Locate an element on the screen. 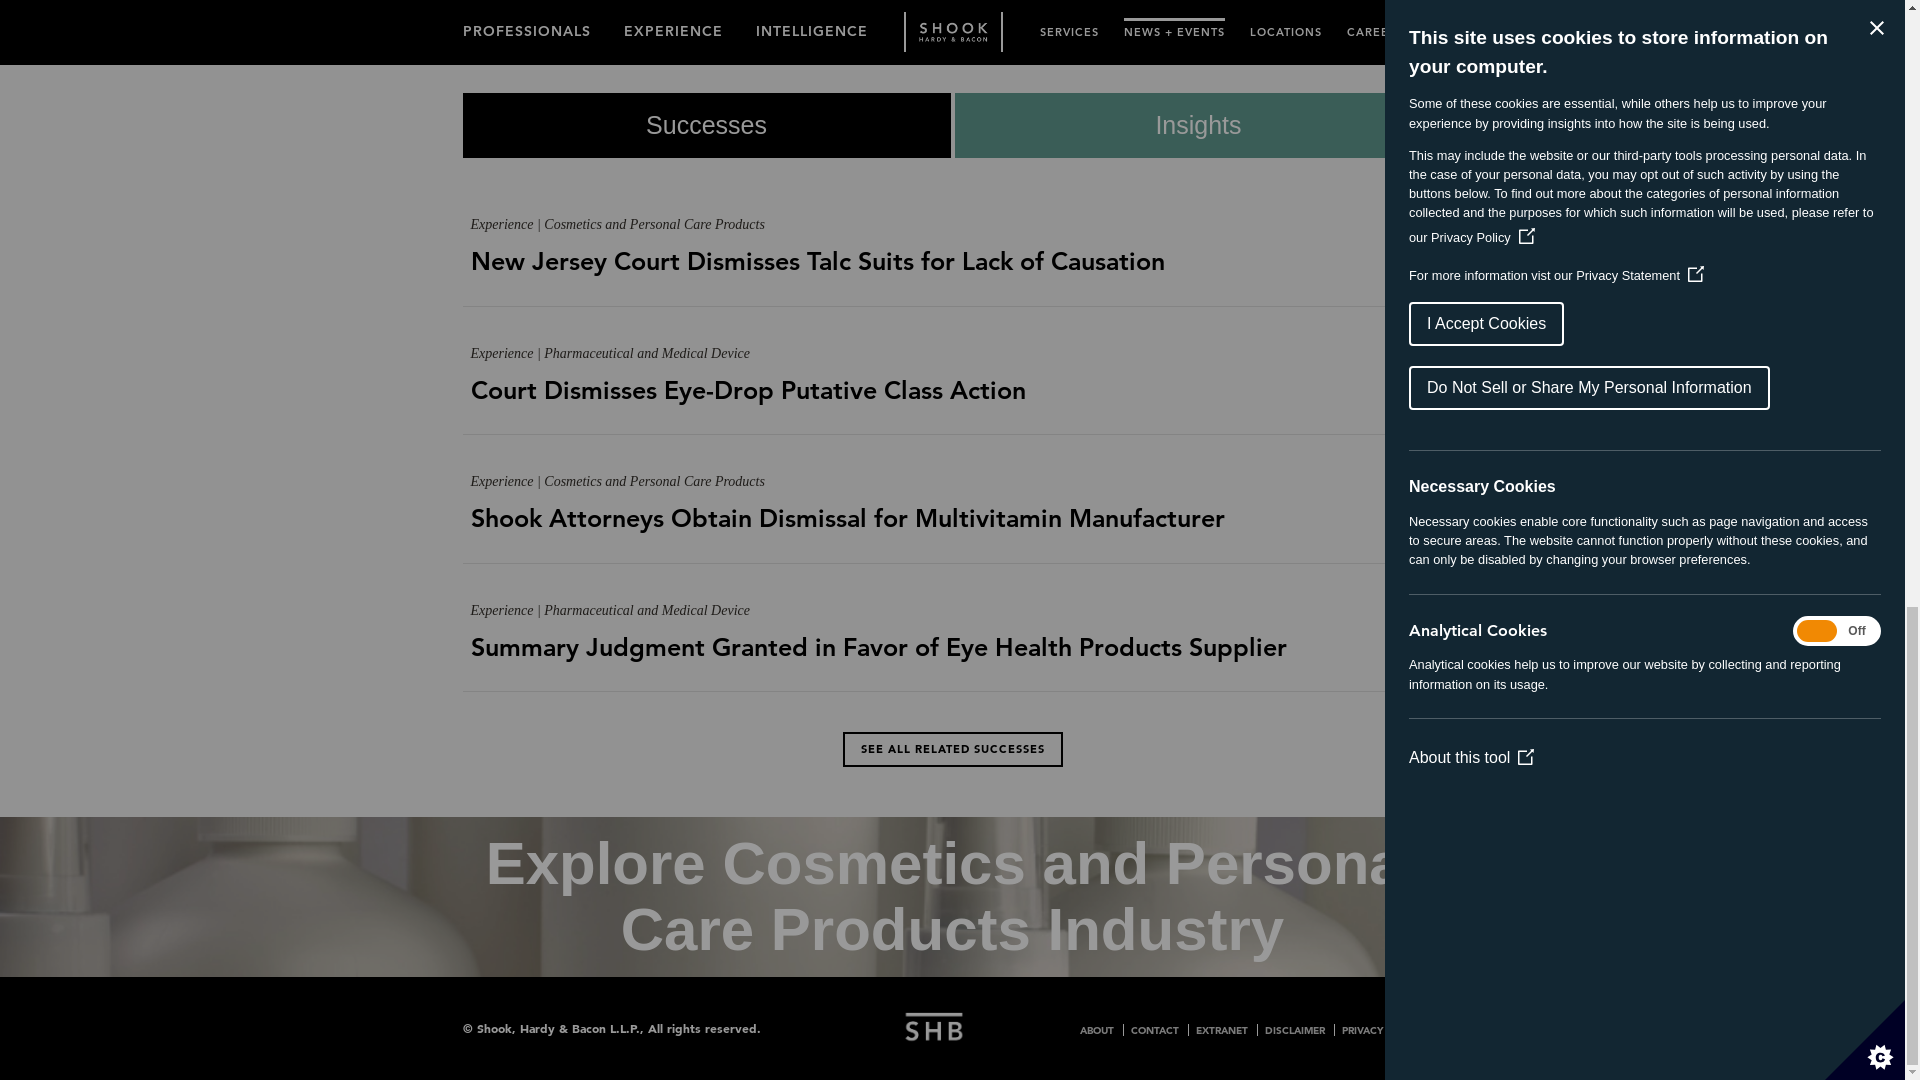 The width and height of the screenshot is (1920, 1080). Insights is located at coordinates (1196, 124).